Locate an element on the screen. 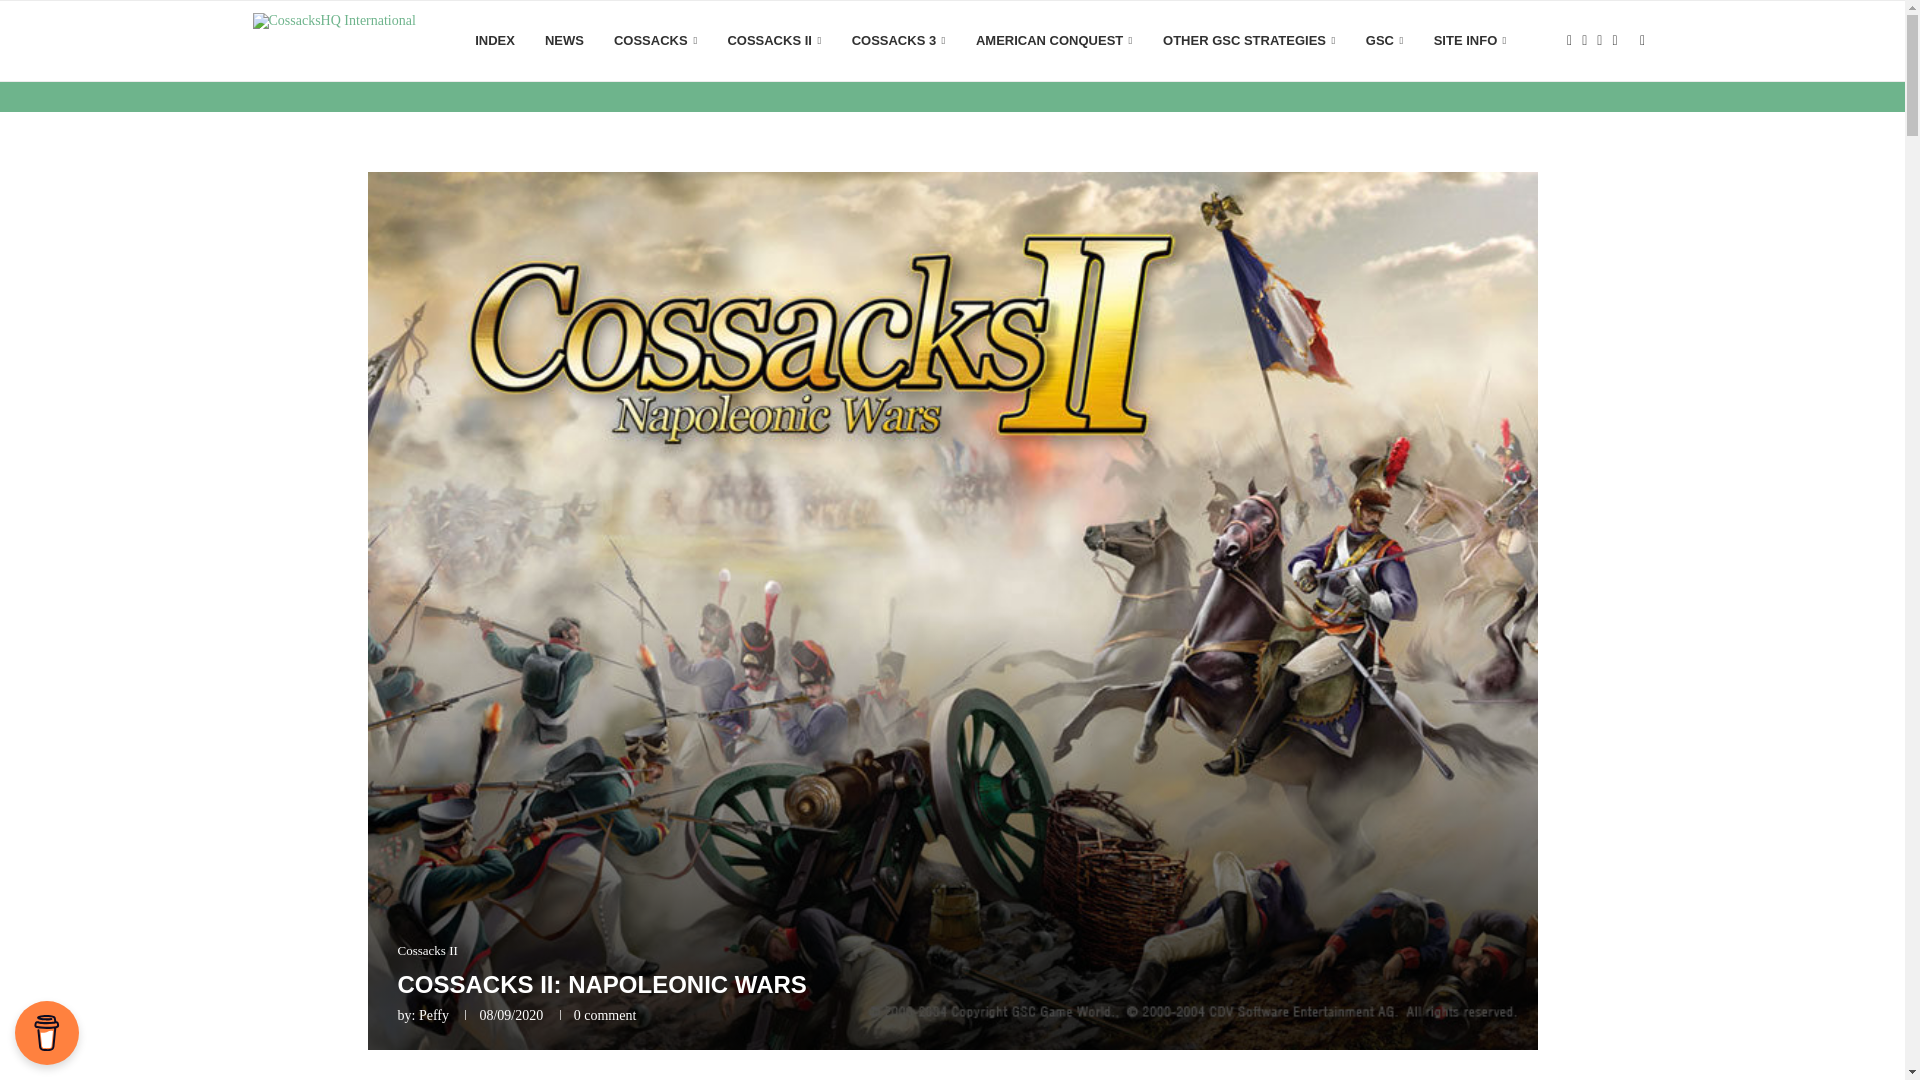 This screenshot has height=1080, width=1920. COSSACKS II is located at coordinates (774, 41).